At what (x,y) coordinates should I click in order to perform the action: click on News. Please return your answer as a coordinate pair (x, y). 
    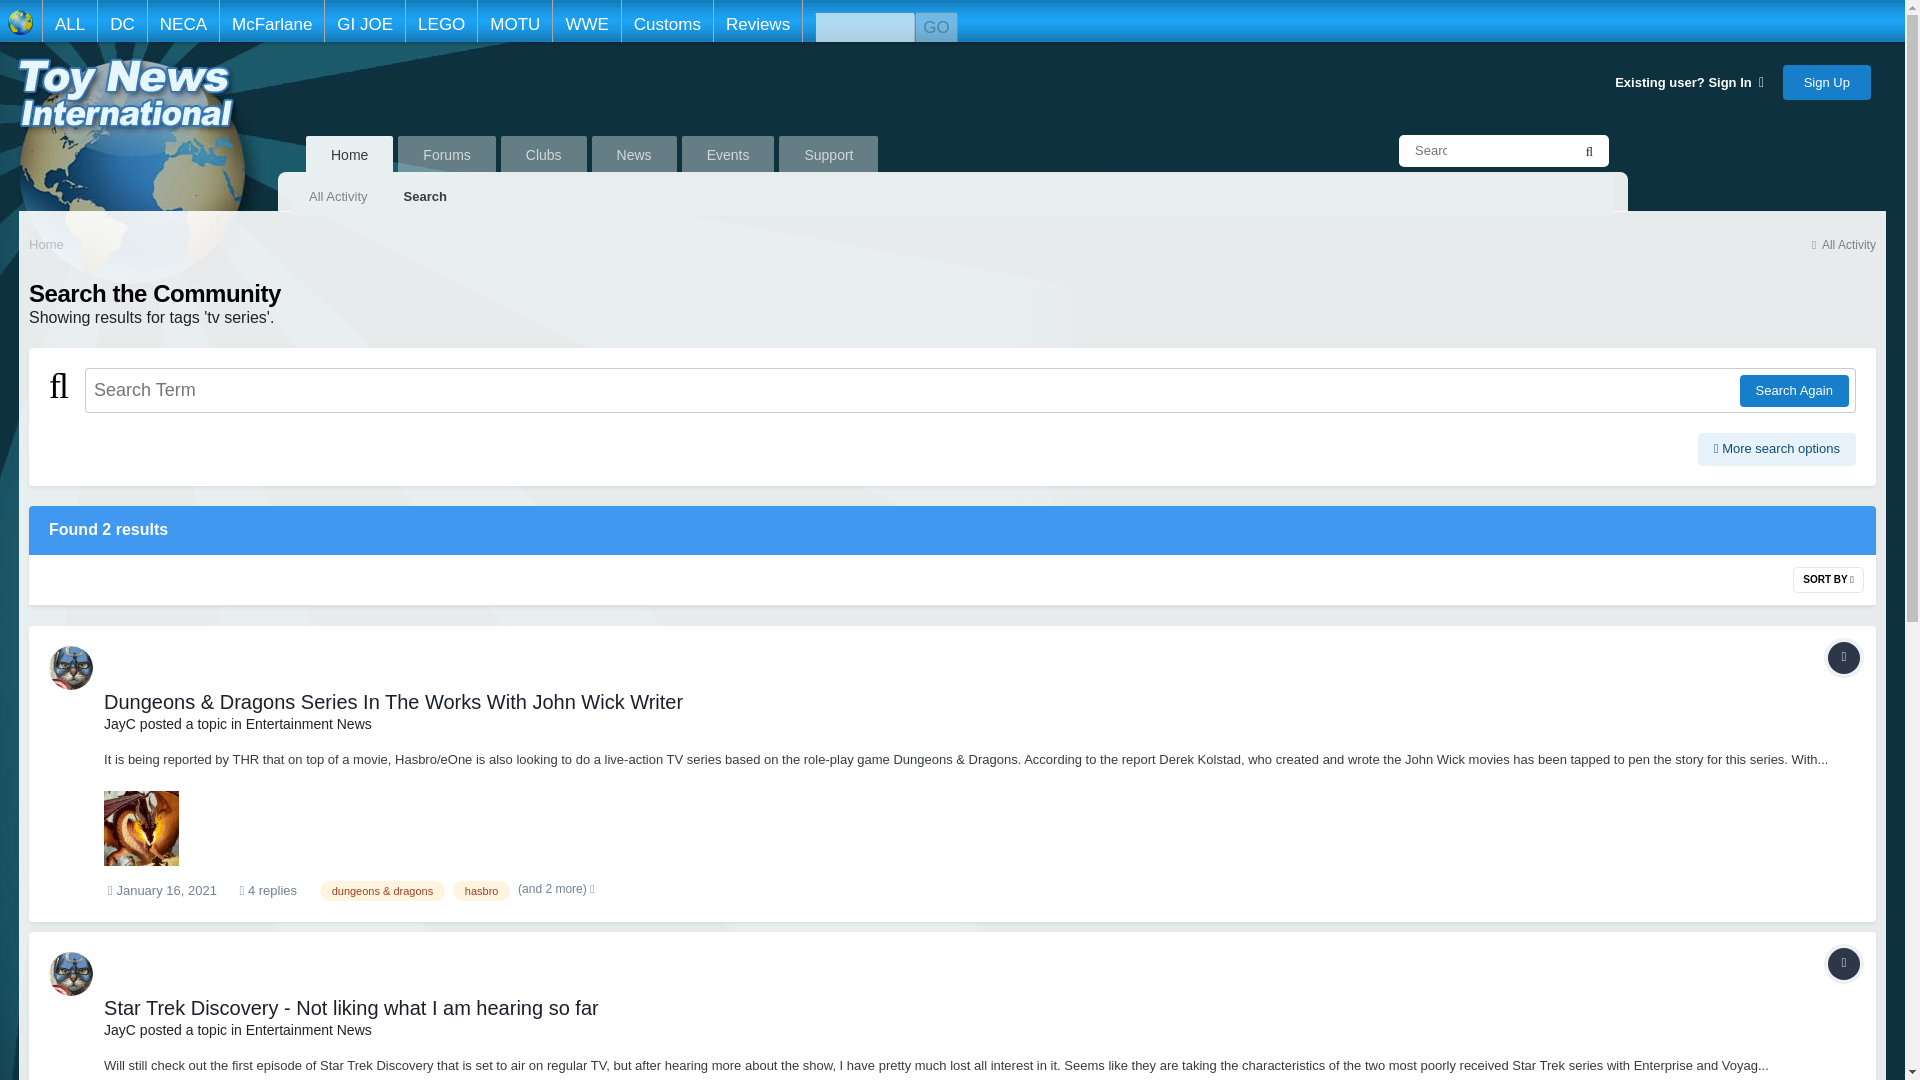
    Looking at the image, I should click on (634, 155).